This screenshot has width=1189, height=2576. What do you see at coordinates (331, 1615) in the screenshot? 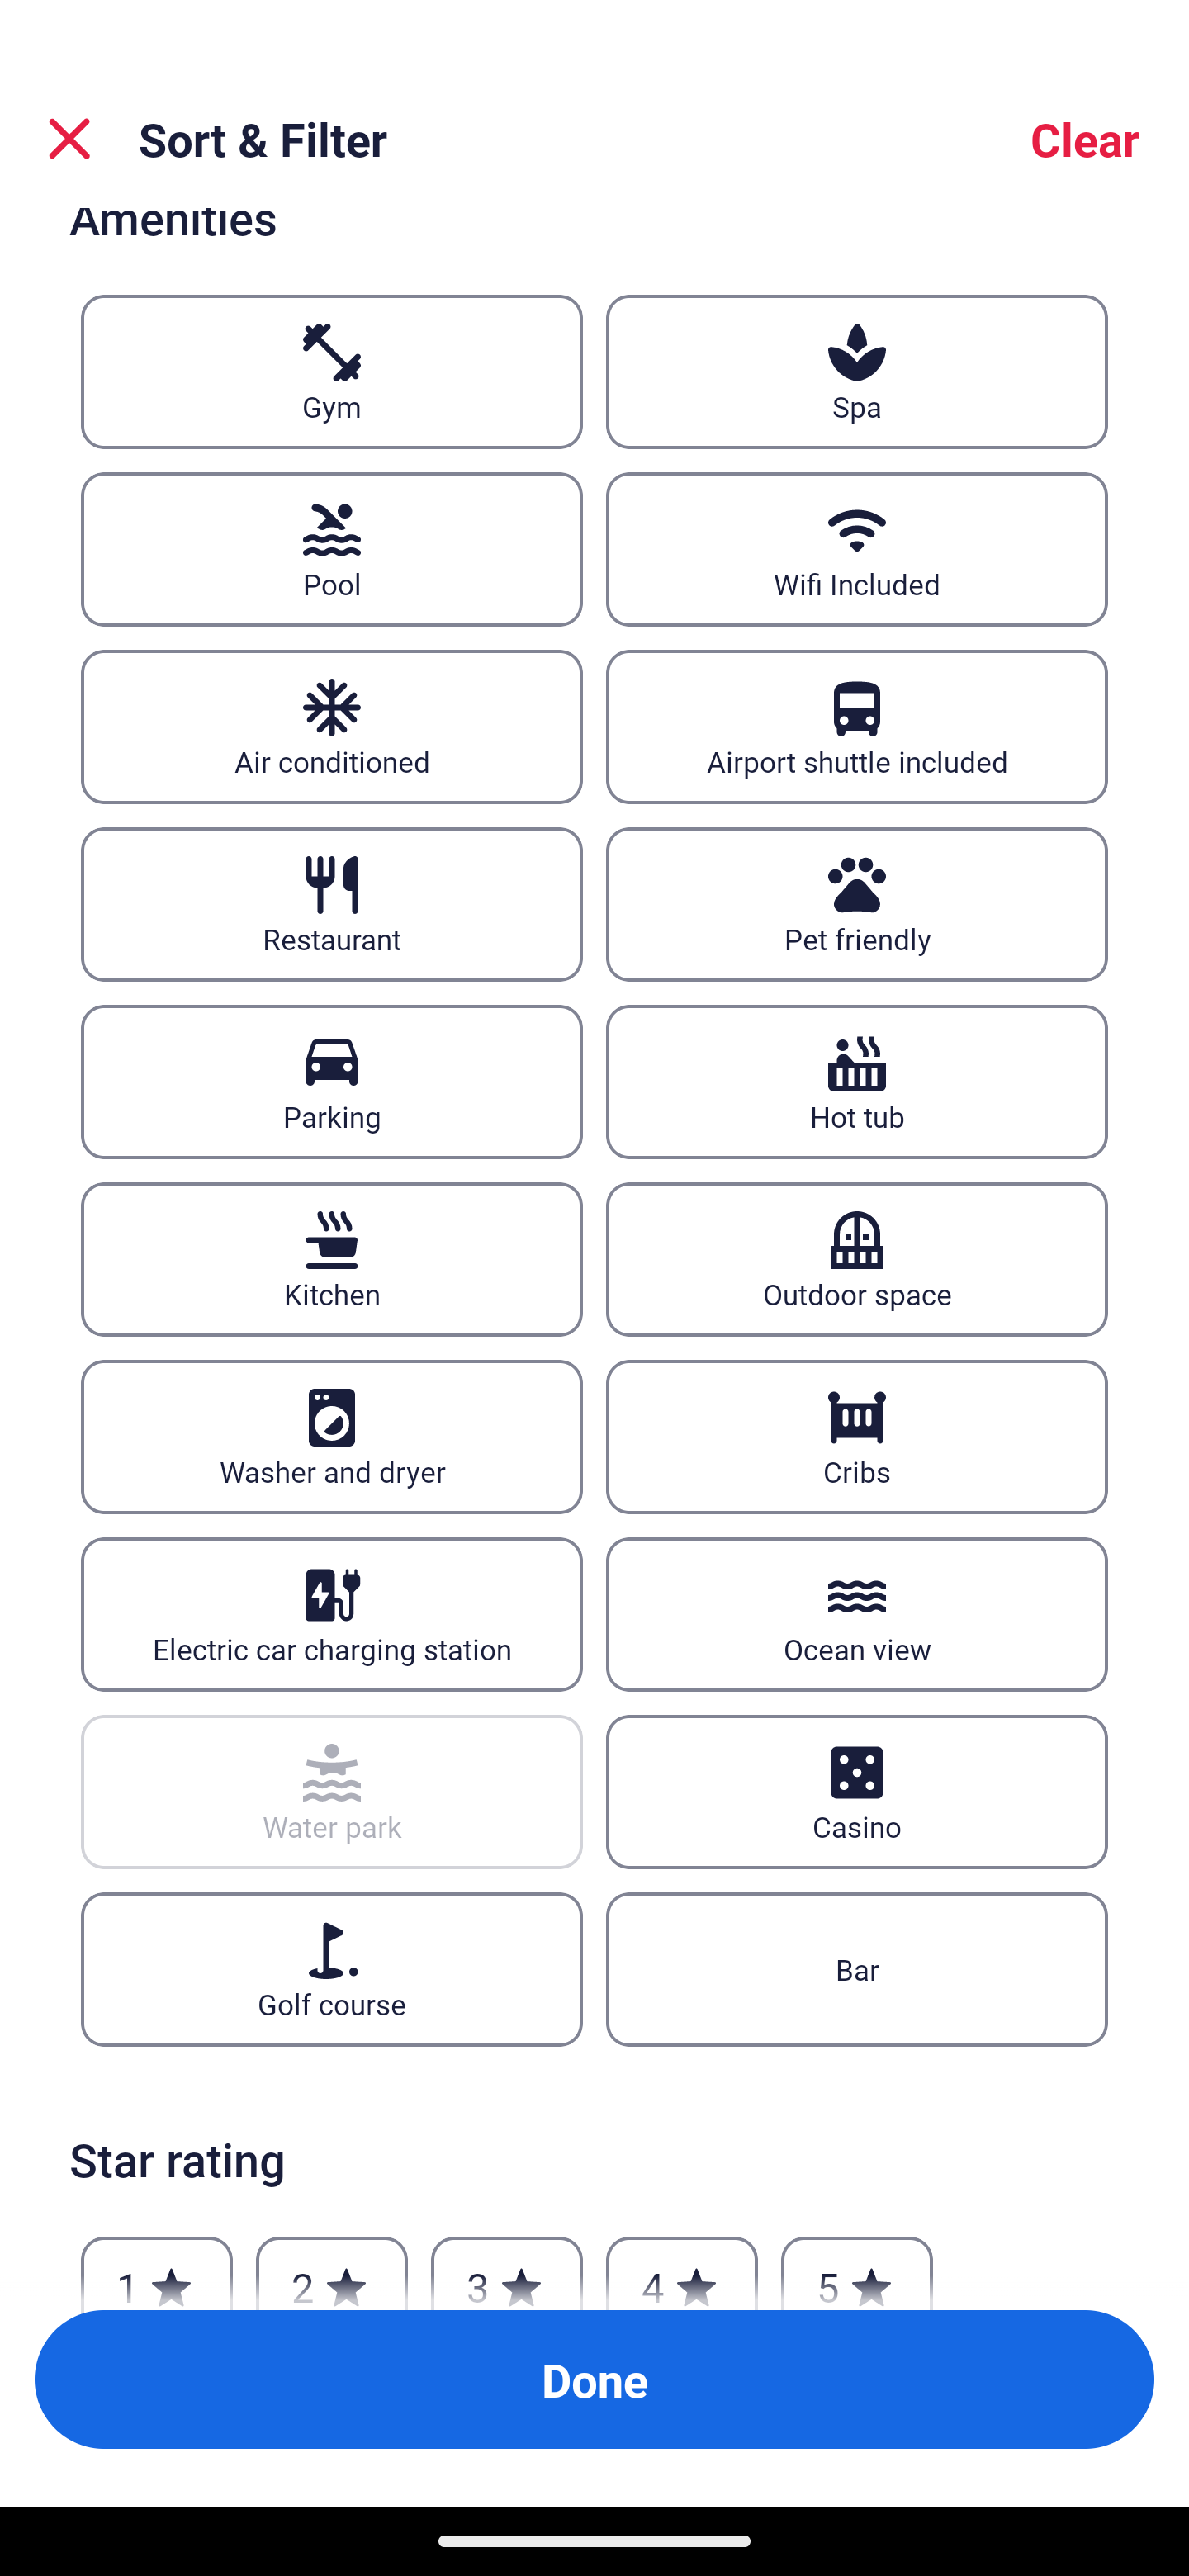
I see `Electric car charging station` at bounding box center [331, 1615].